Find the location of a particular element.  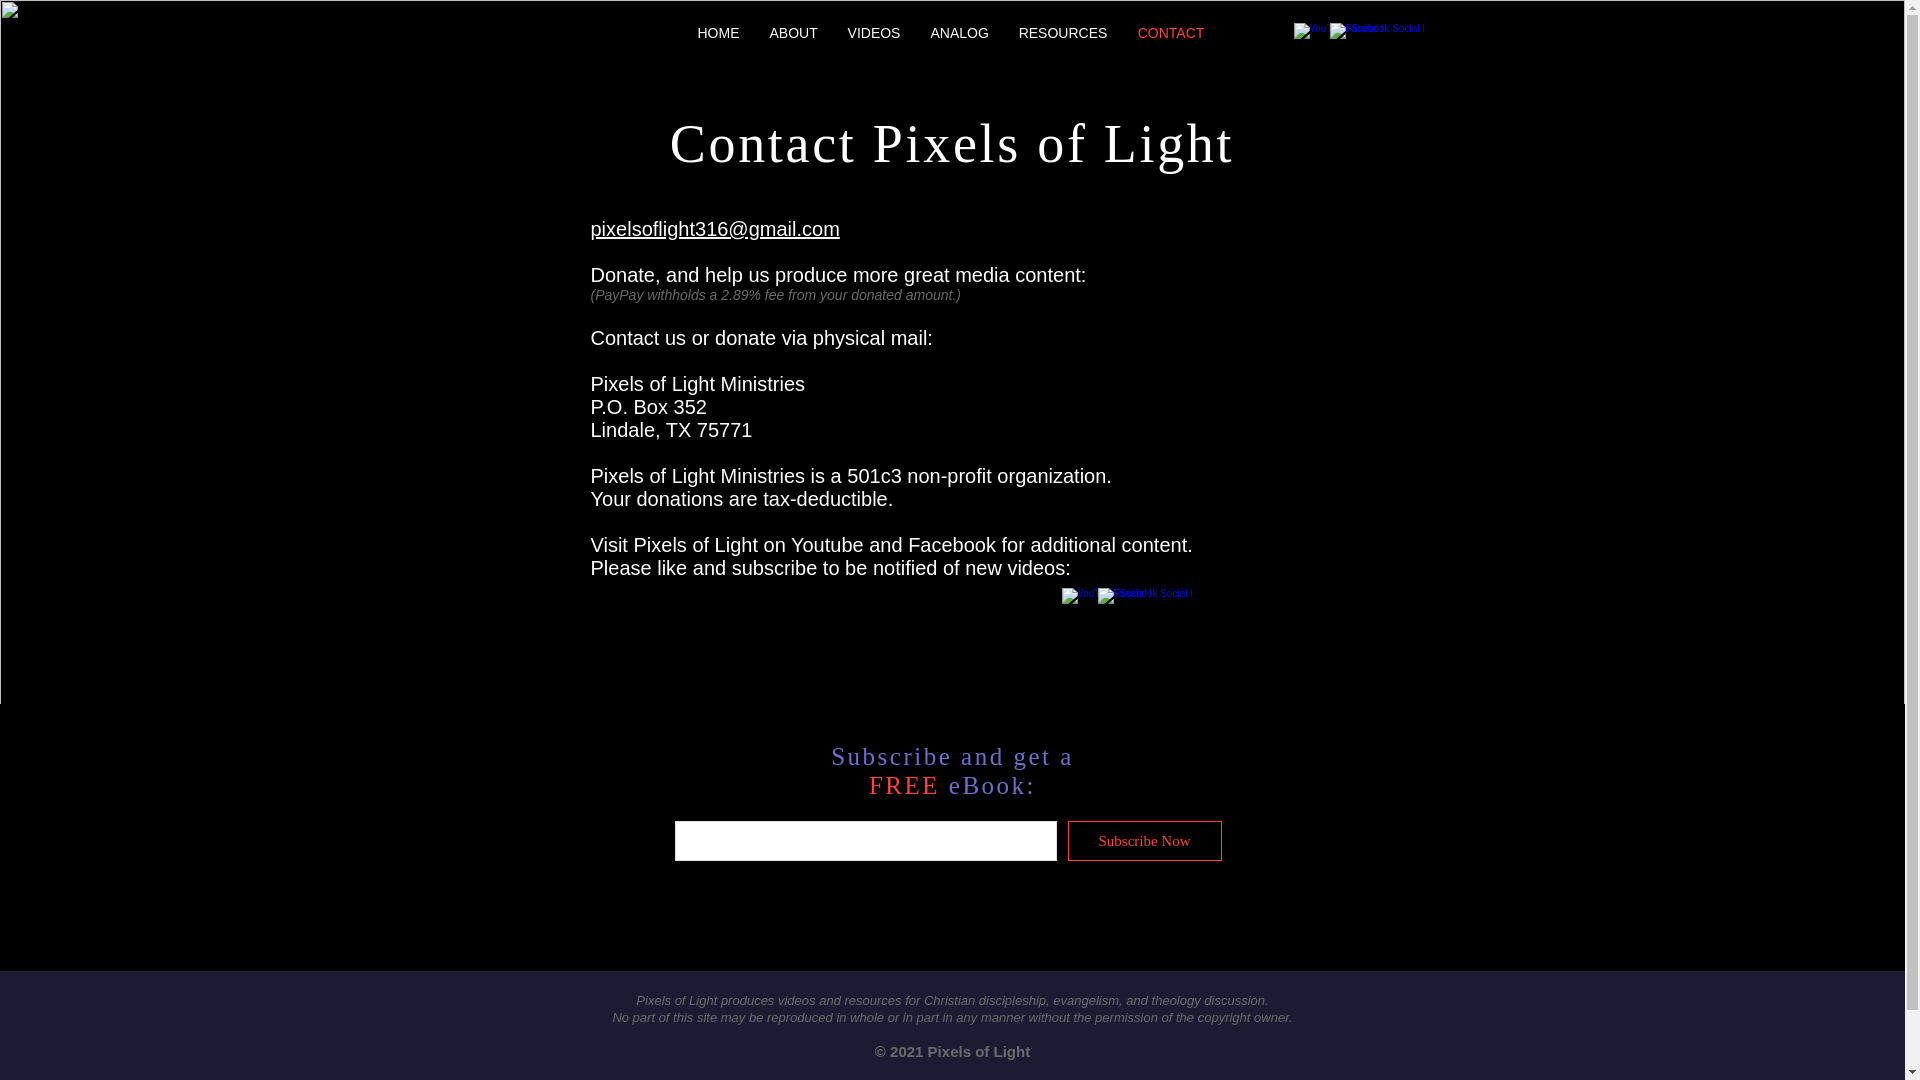

CONTACT is located at coordinates (1170, 32).